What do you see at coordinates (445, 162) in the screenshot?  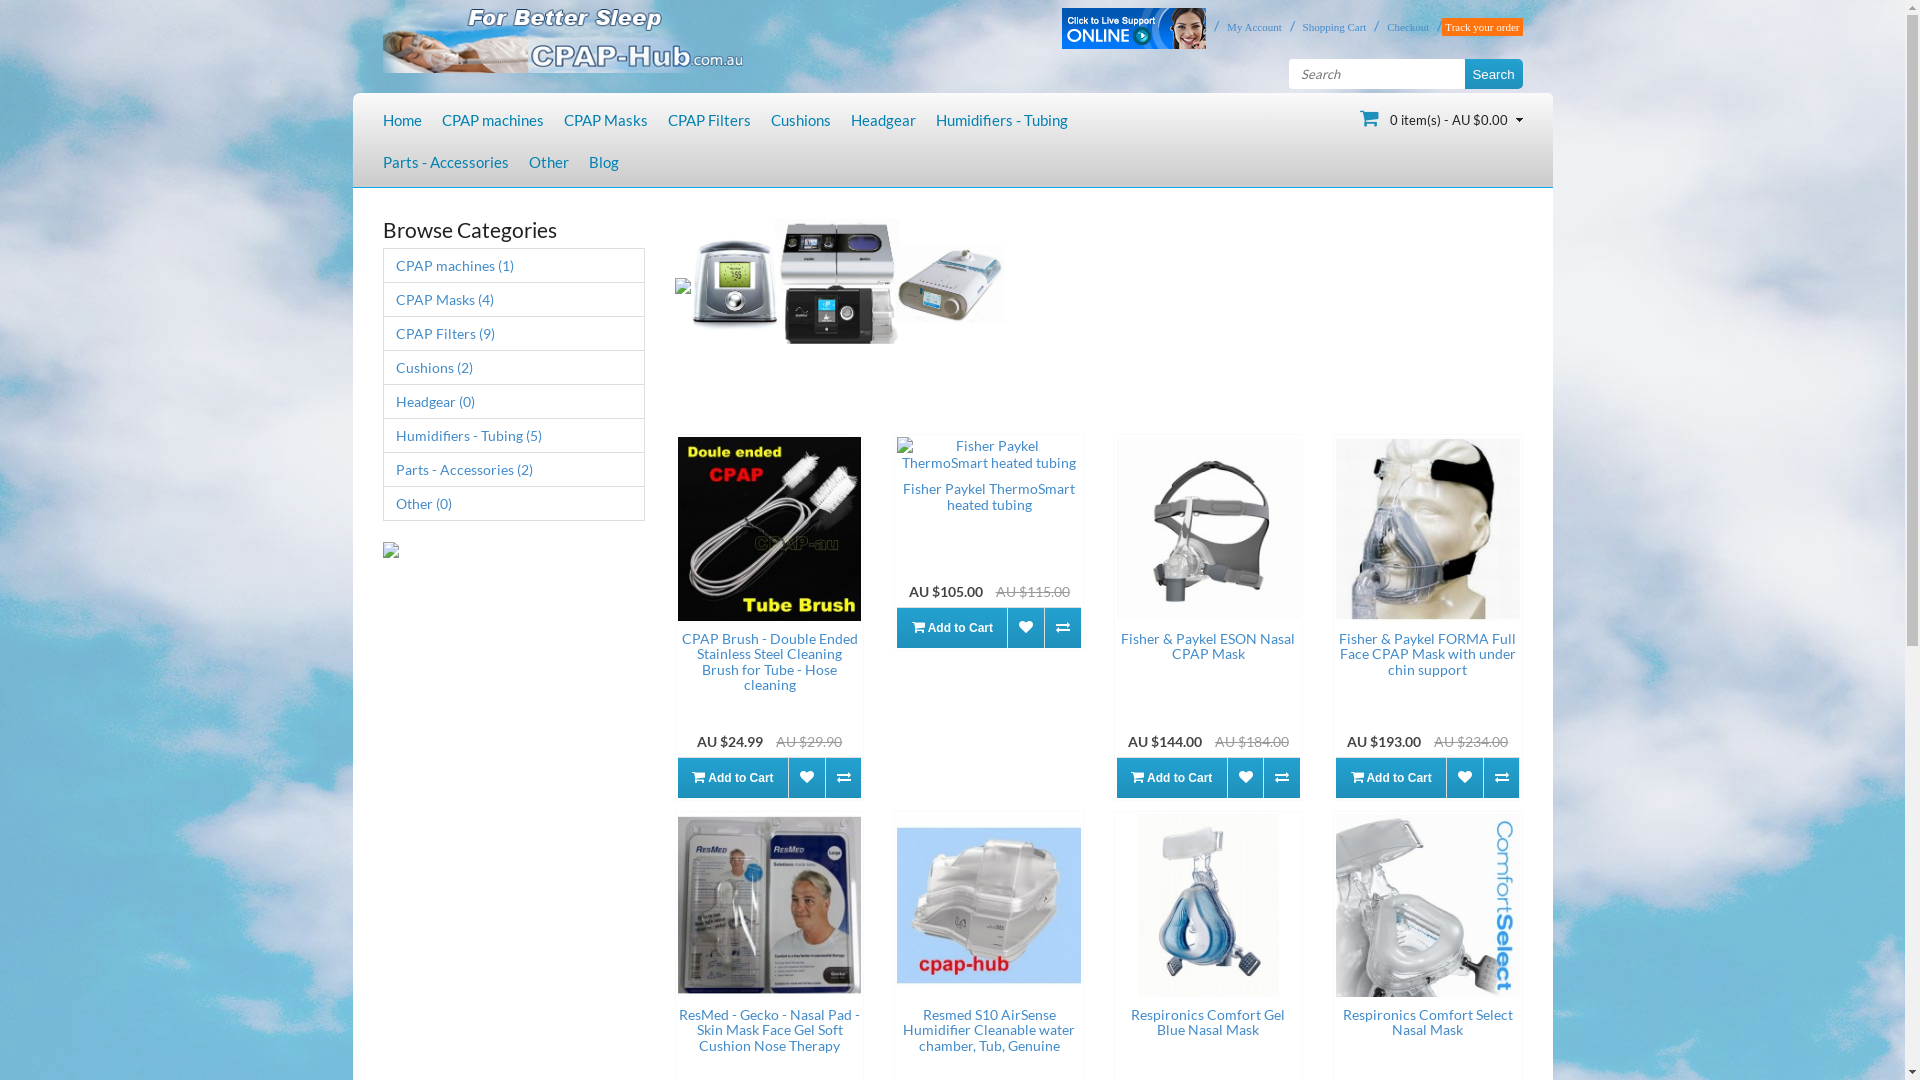 I see `Parts - Accessories` at bounding box center [445, 162].